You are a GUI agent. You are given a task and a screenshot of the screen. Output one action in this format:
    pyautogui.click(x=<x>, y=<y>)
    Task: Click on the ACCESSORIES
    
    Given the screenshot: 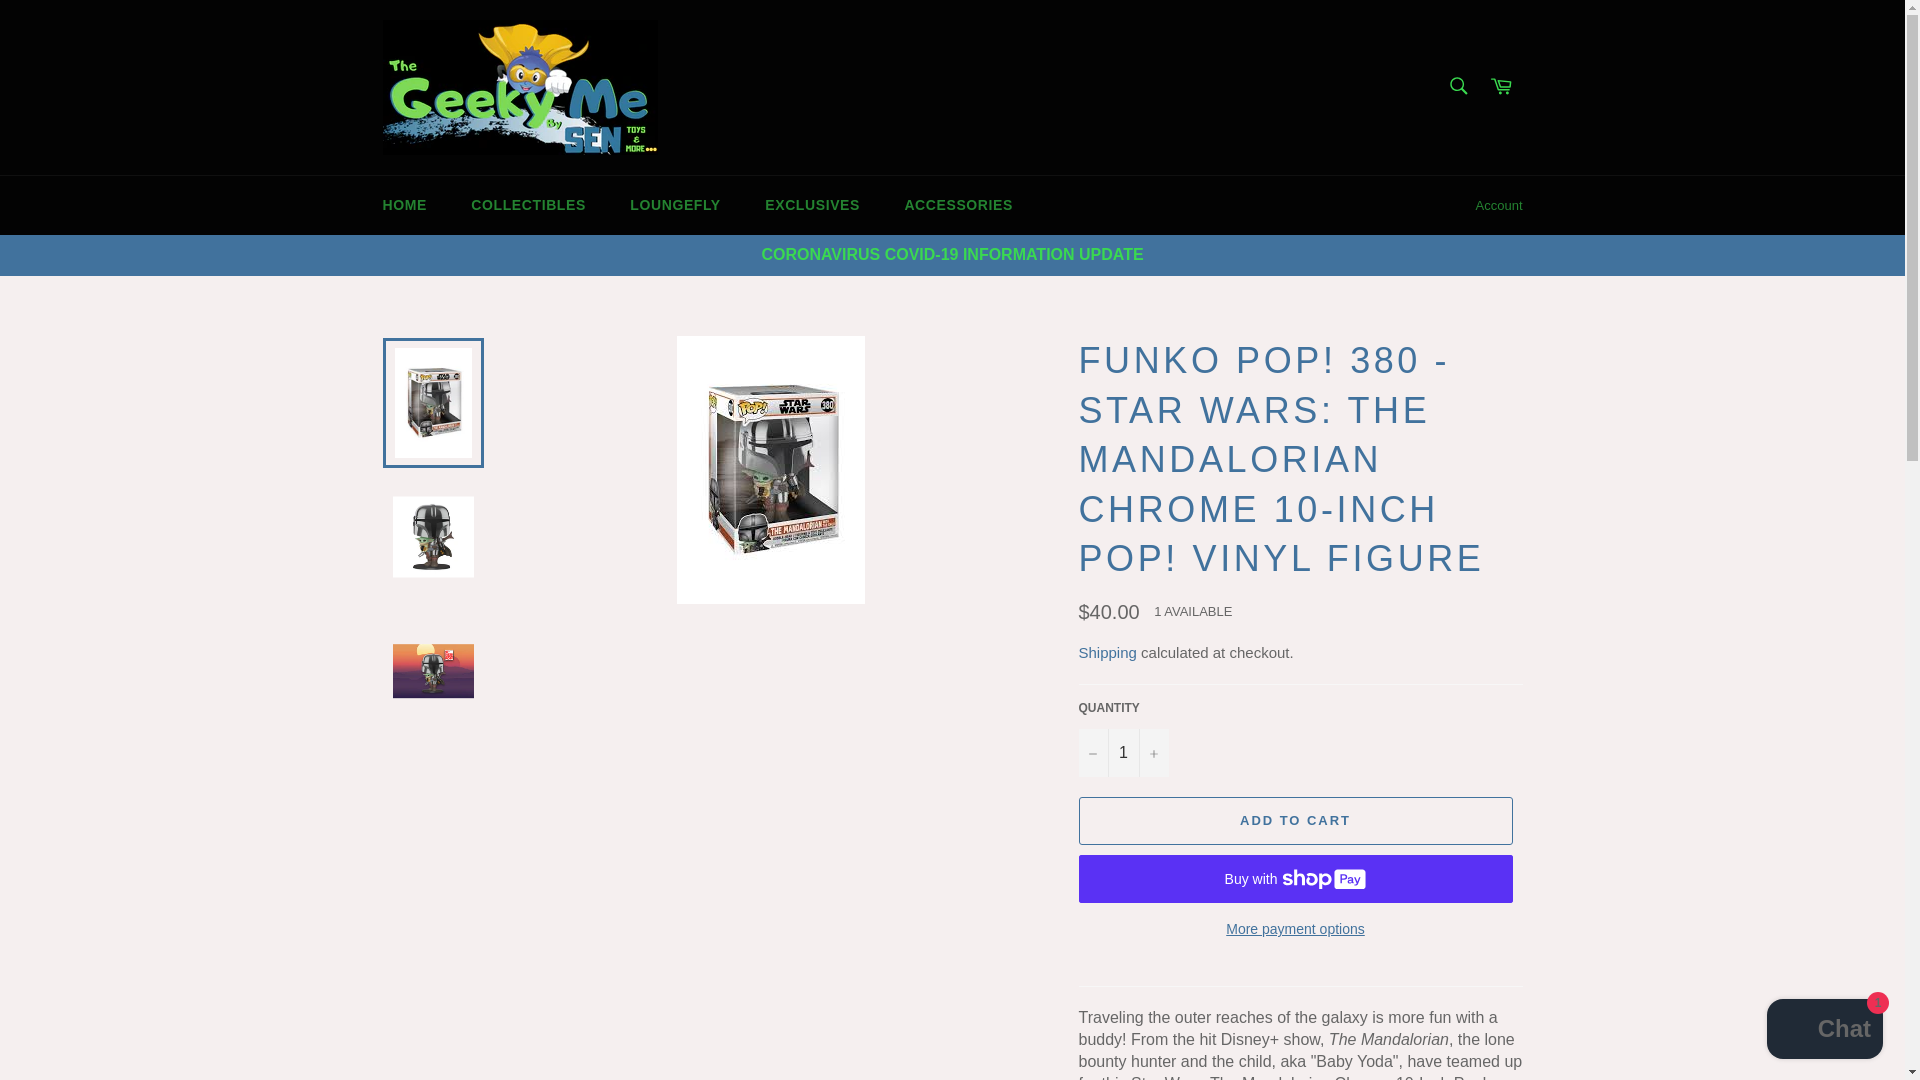 What is the action you would take?
    pyautogui.click(x=958, y=206)
    